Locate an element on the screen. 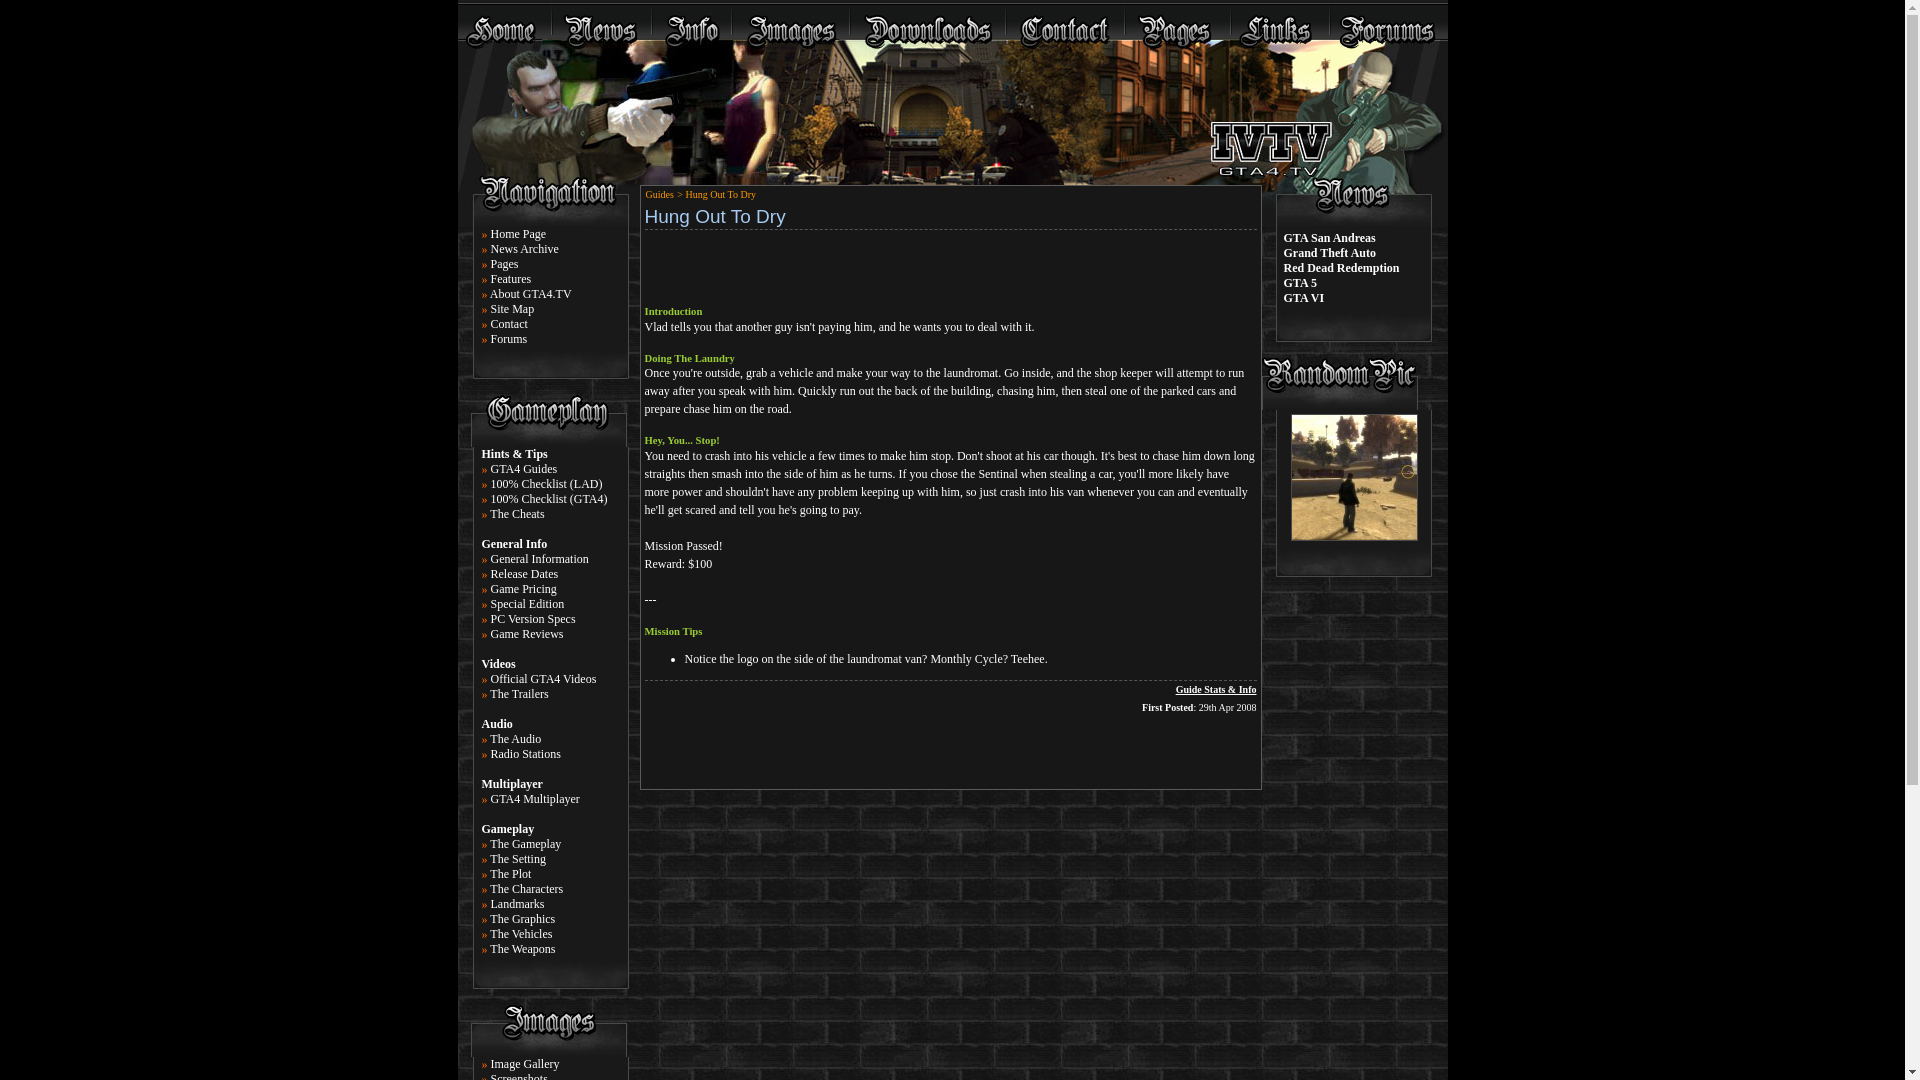  The Characters is located at coordinates (526, 889).